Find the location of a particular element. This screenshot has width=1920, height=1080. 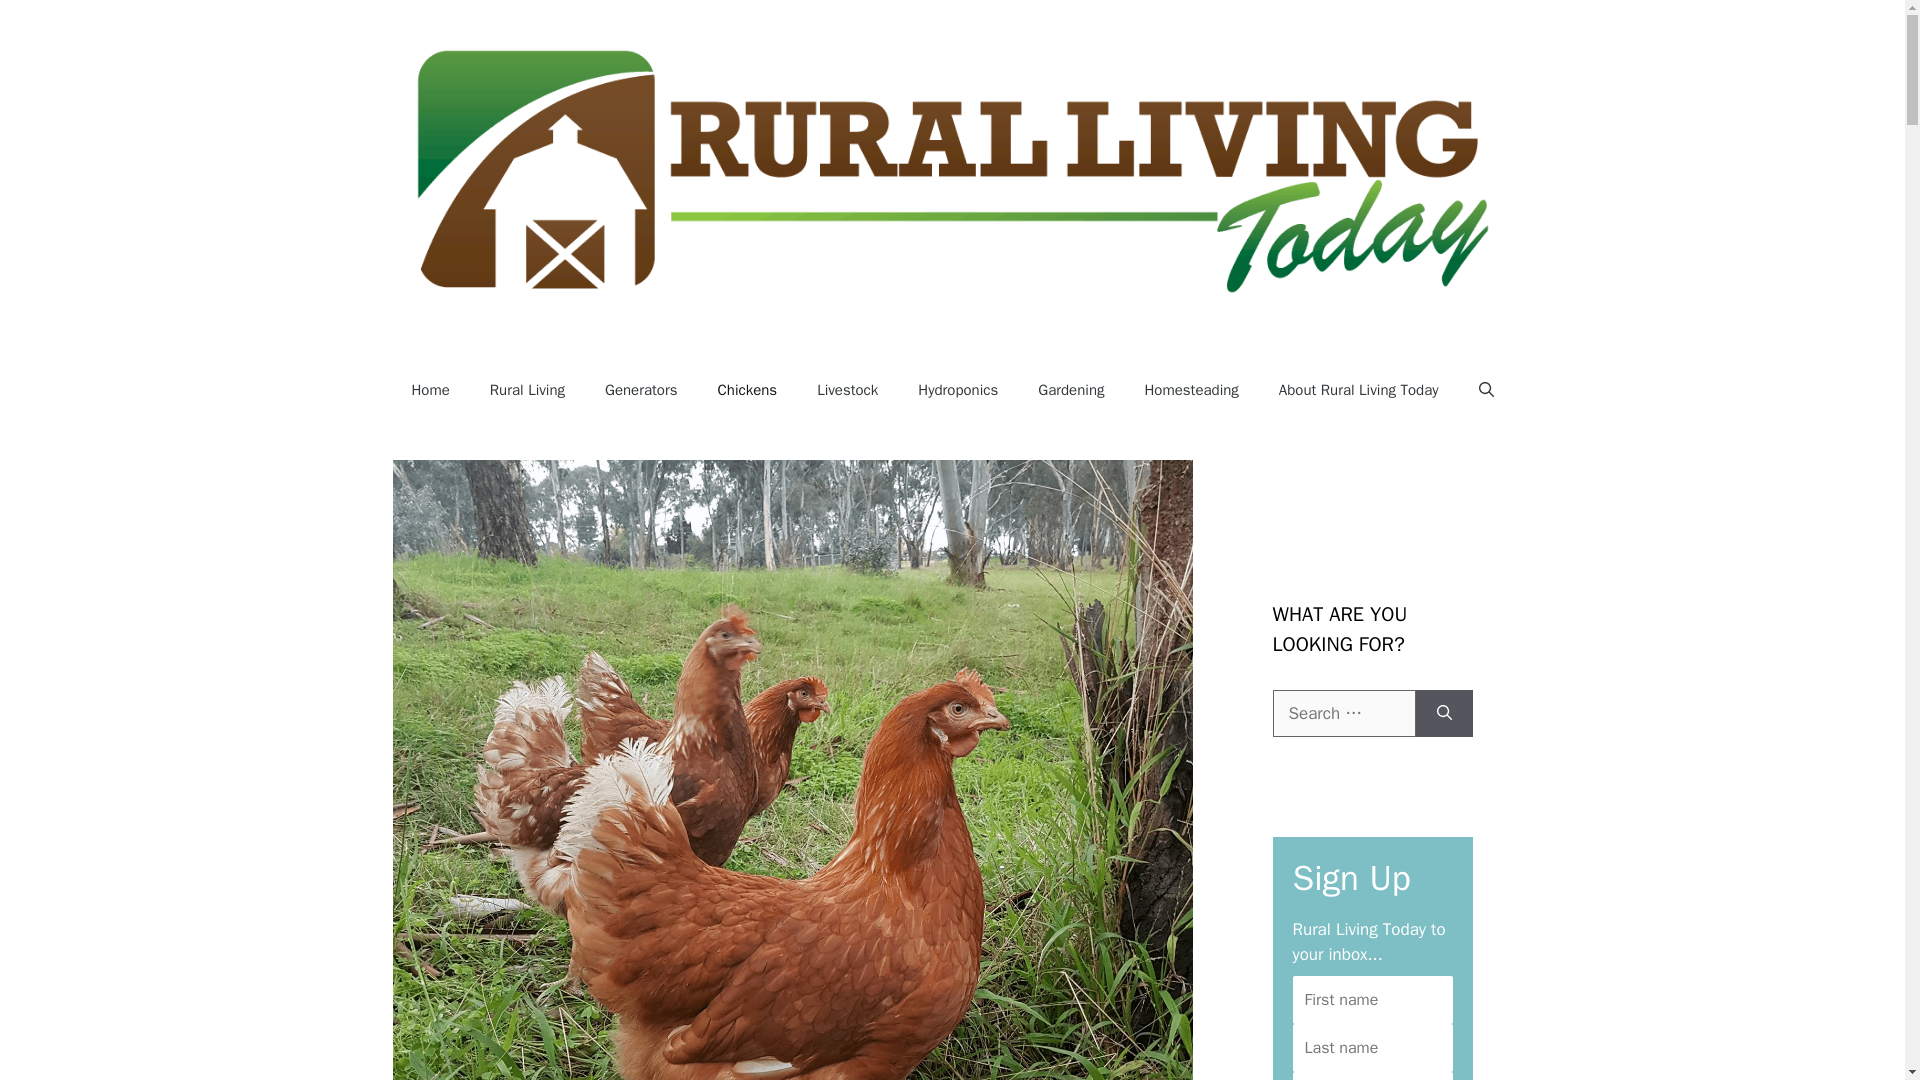

Livestock is located at coordinates (847, 390).